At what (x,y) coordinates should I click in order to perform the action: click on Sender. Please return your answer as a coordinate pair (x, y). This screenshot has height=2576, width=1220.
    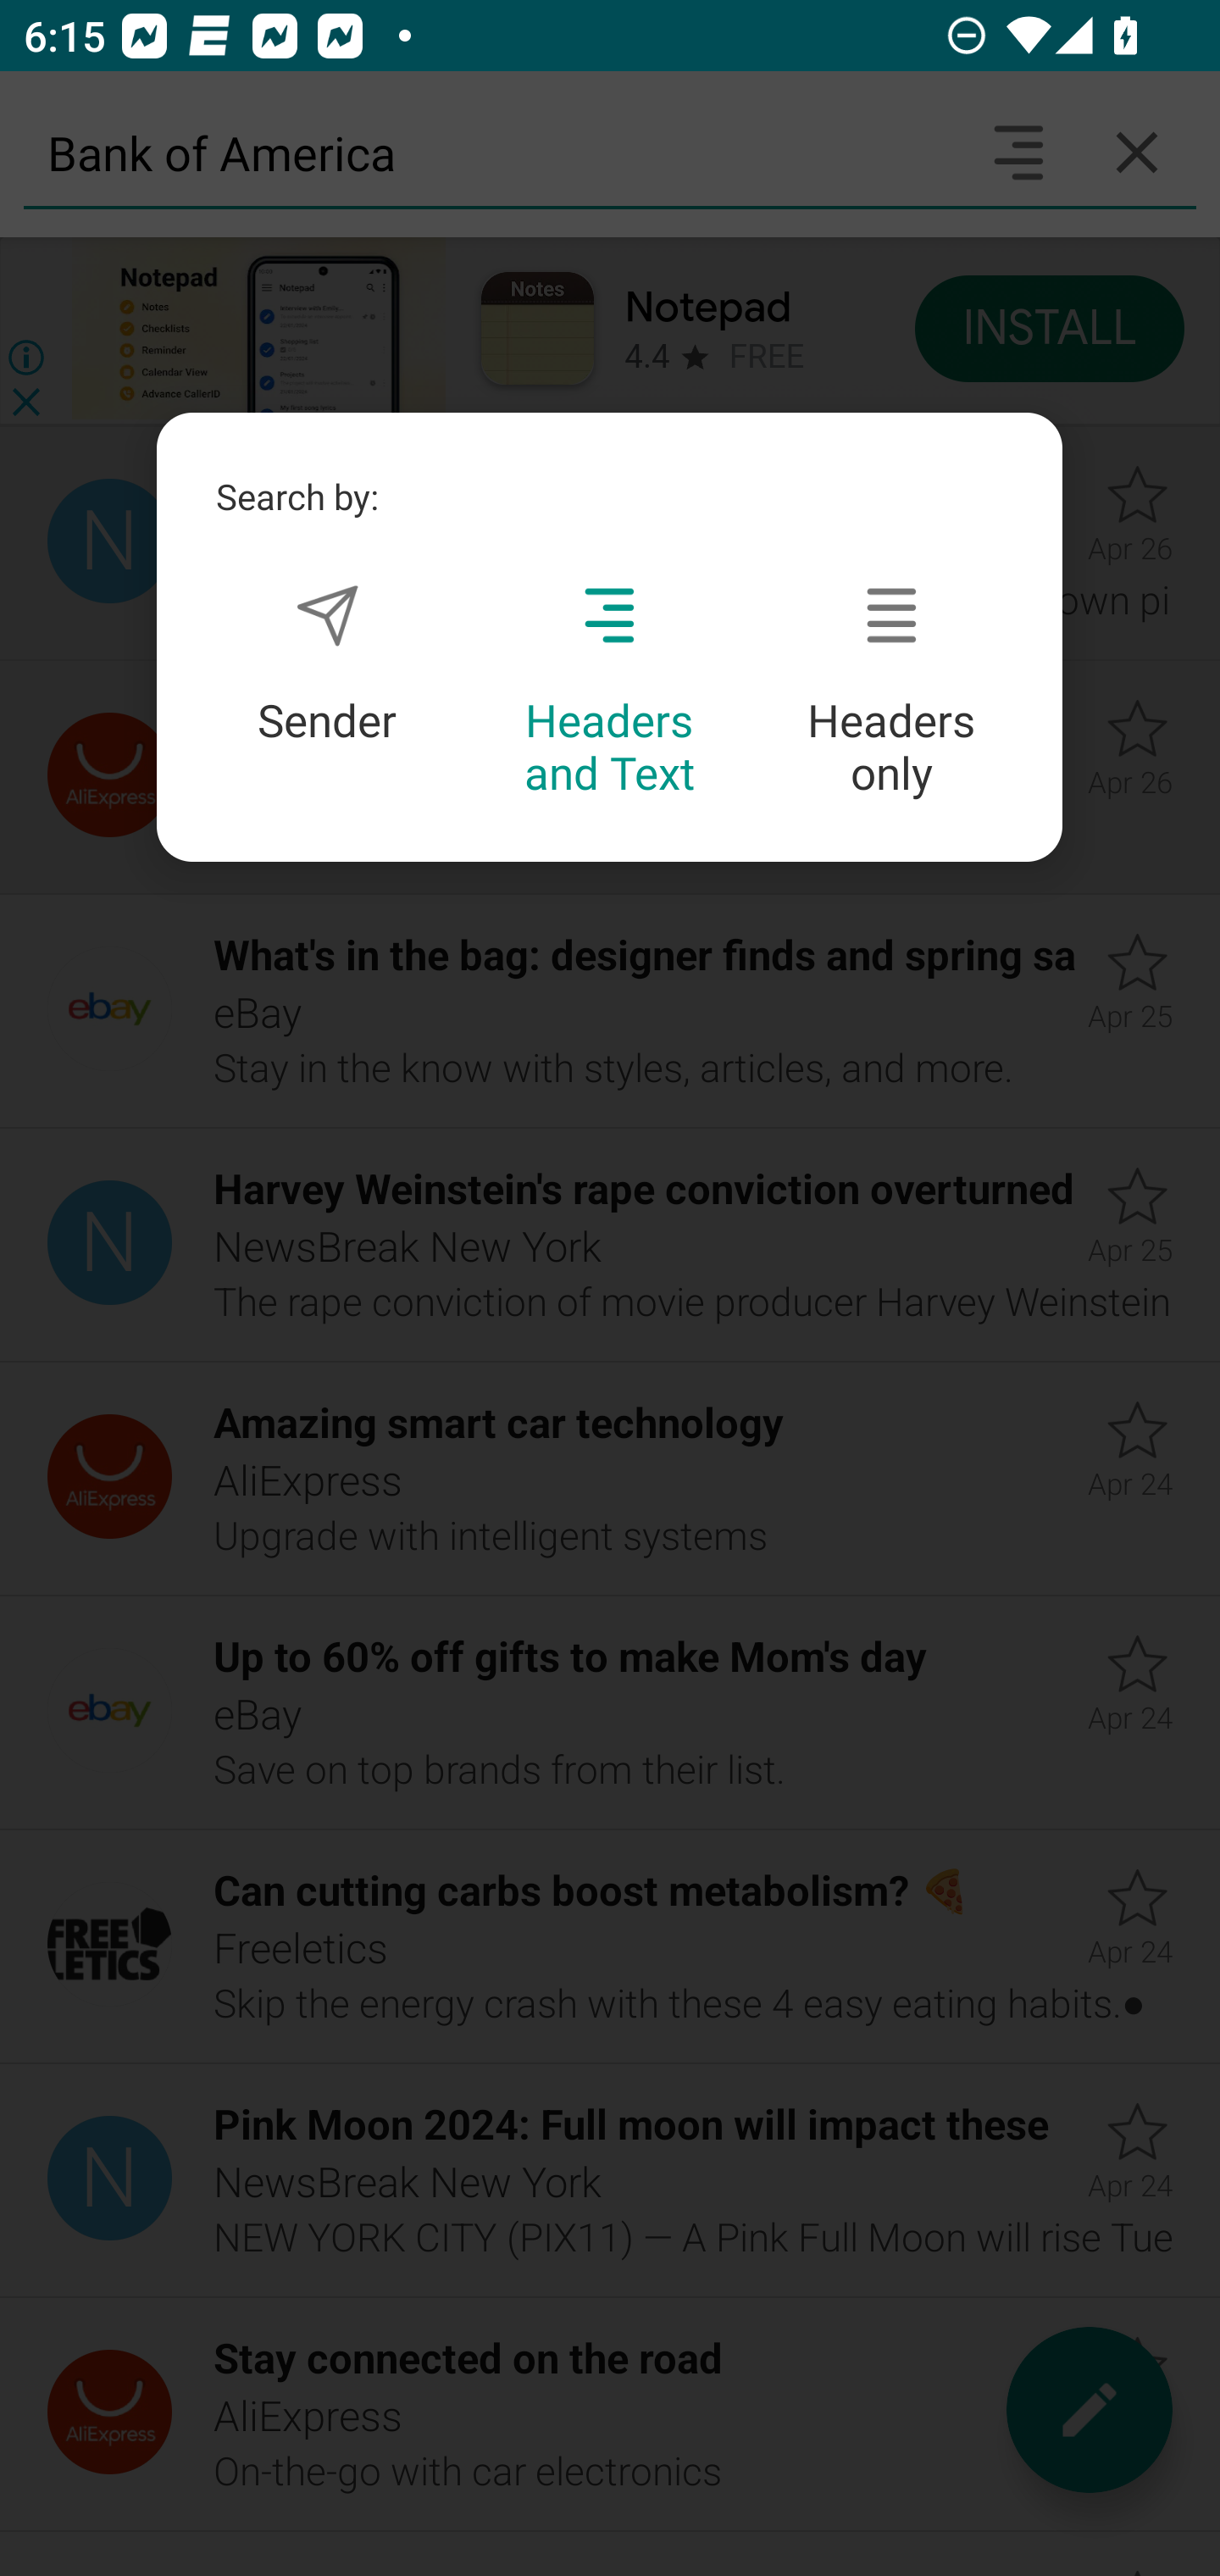
    Looking at the image, I should click on (327, 664).